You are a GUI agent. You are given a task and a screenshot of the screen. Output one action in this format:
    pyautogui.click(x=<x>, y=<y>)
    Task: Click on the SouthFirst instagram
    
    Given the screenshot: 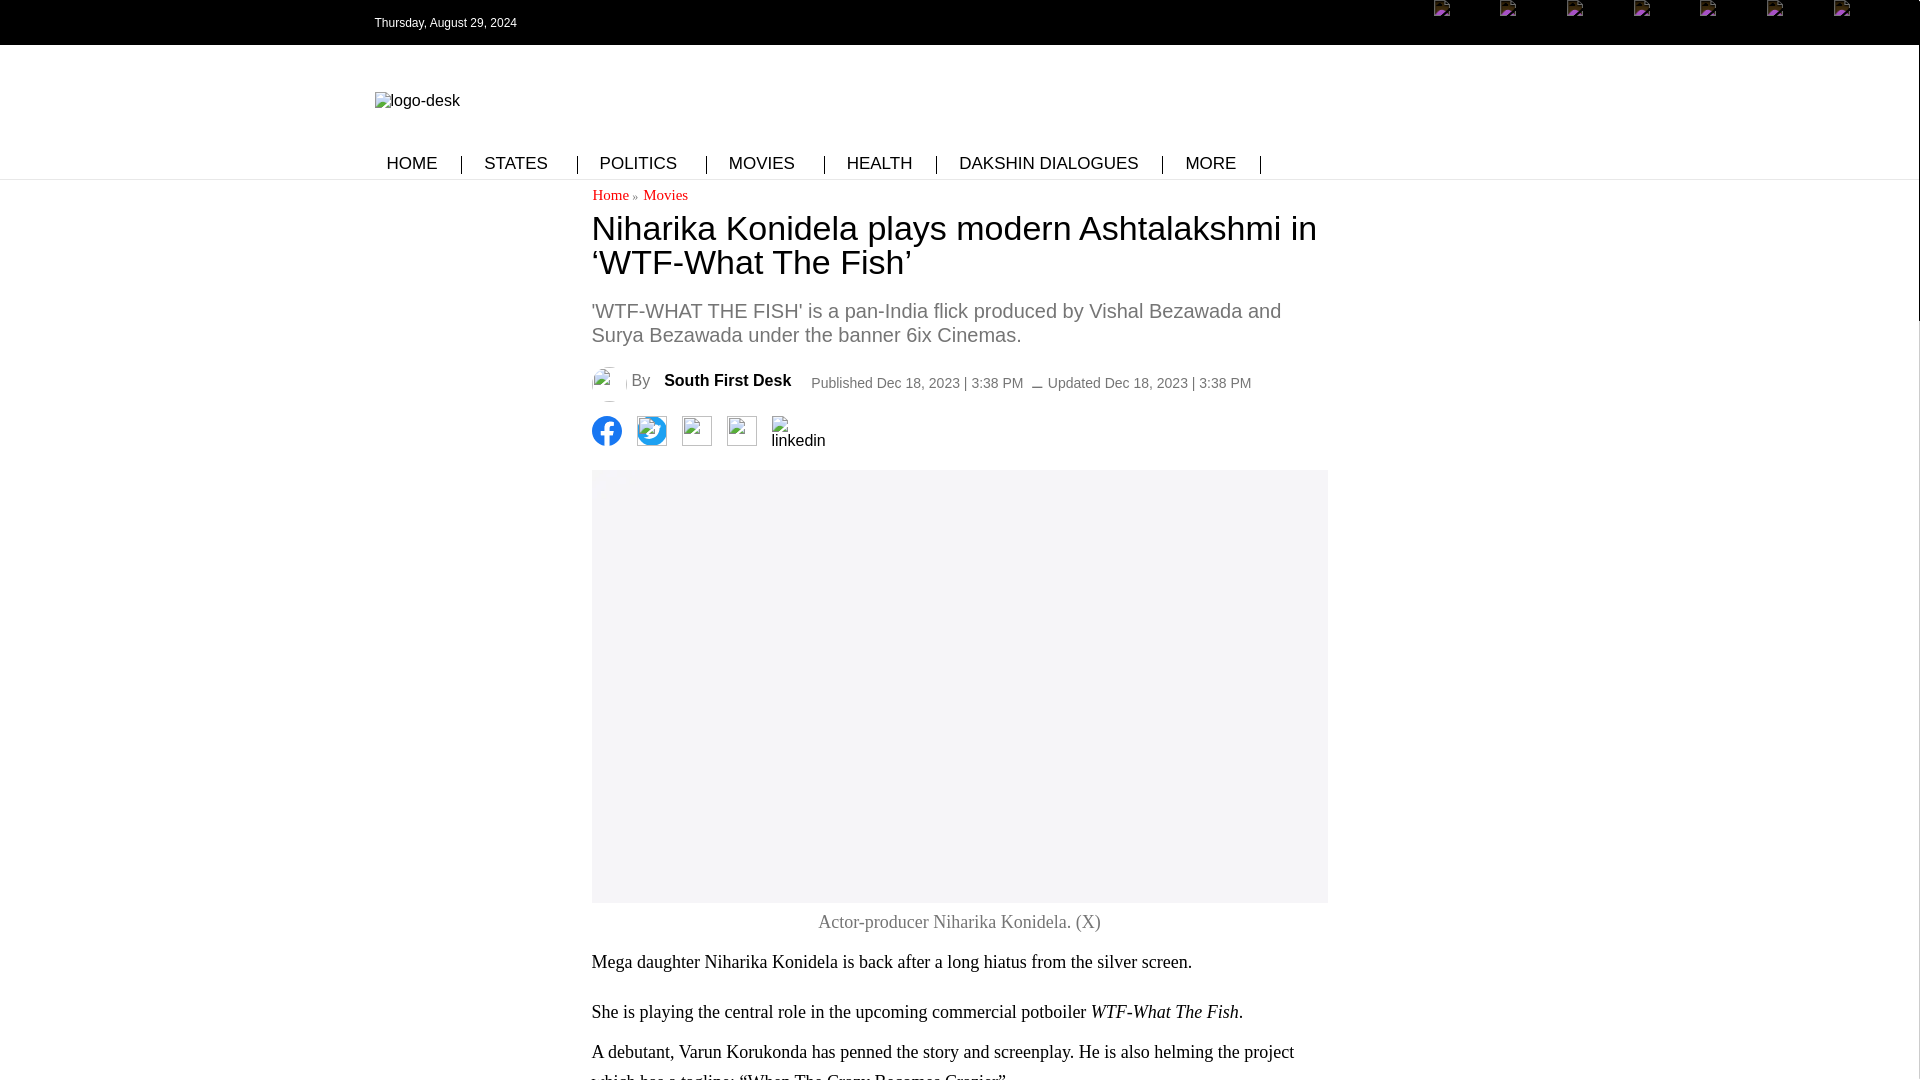 What is the action you would take?
    pyautogui.click(x=1594, y=22)
    